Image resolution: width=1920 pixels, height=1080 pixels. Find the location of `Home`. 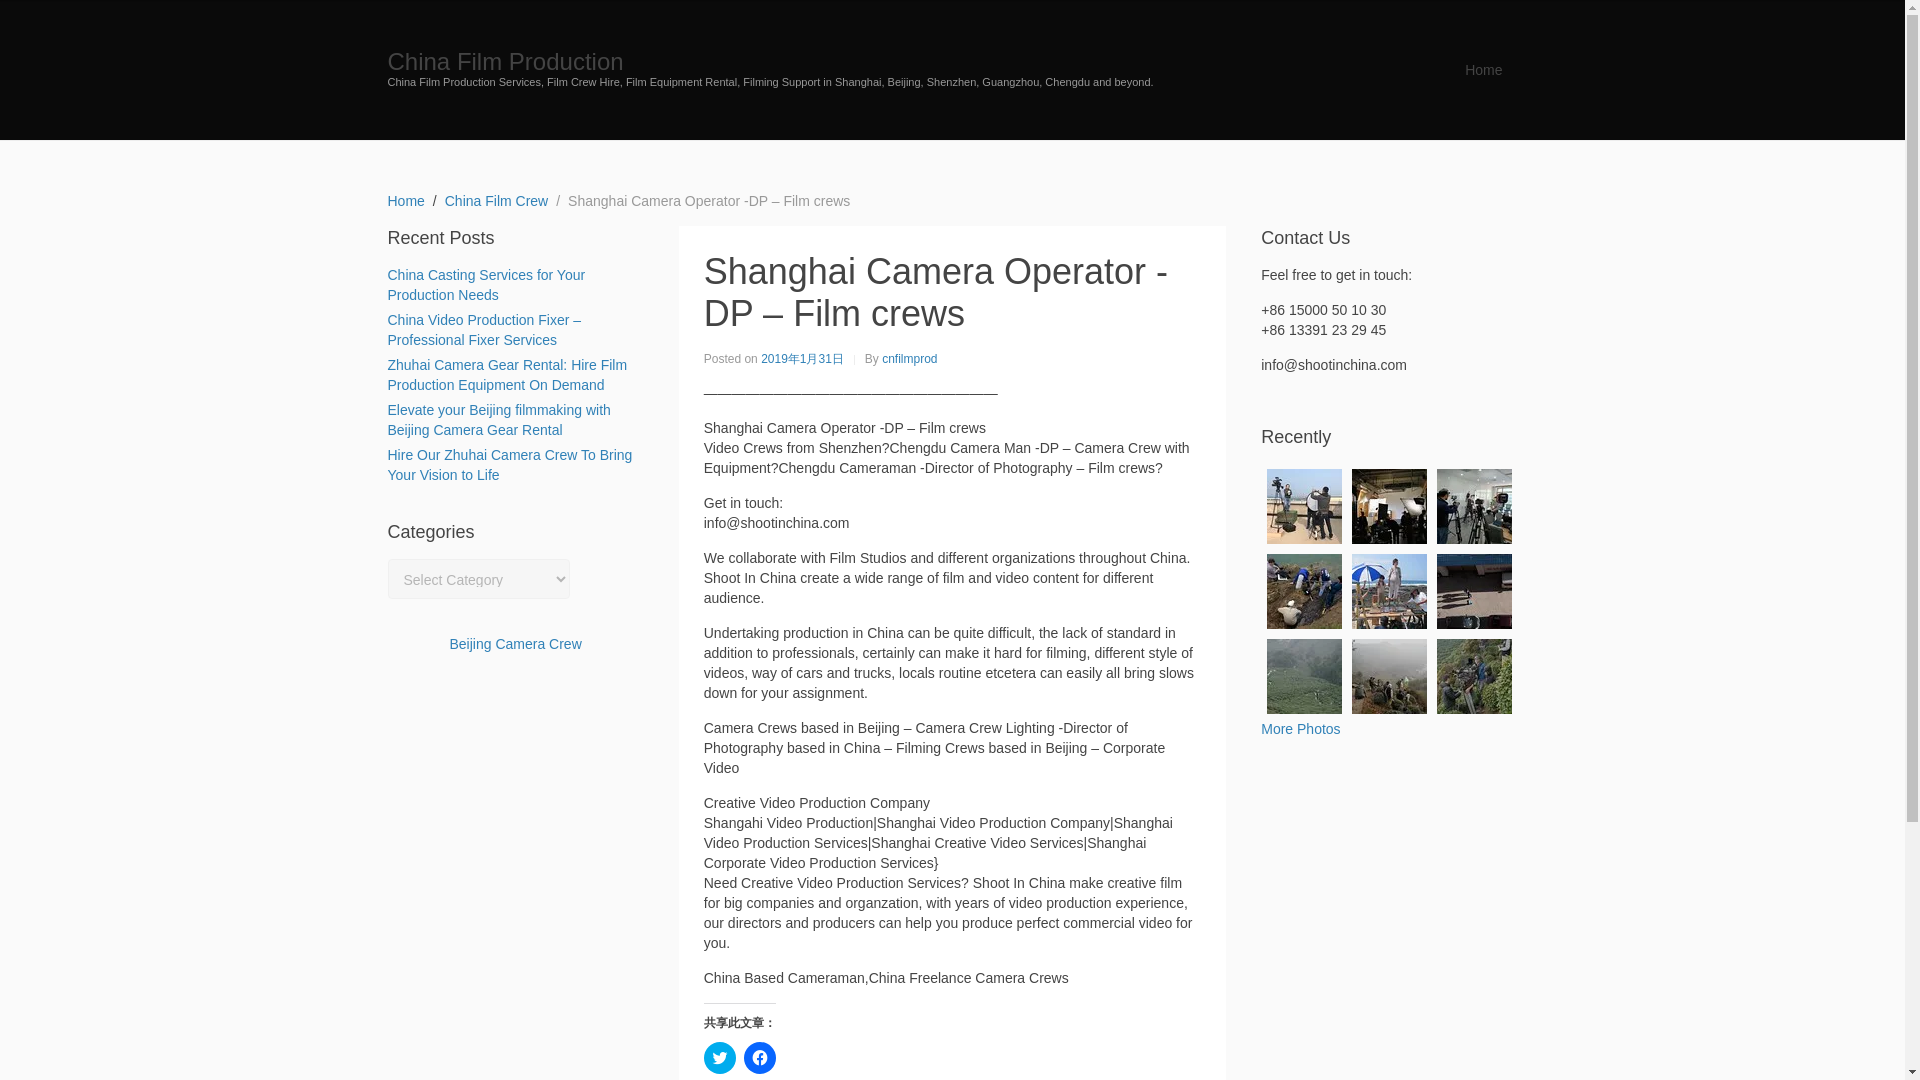

Home is located at coordinates (406, 200).